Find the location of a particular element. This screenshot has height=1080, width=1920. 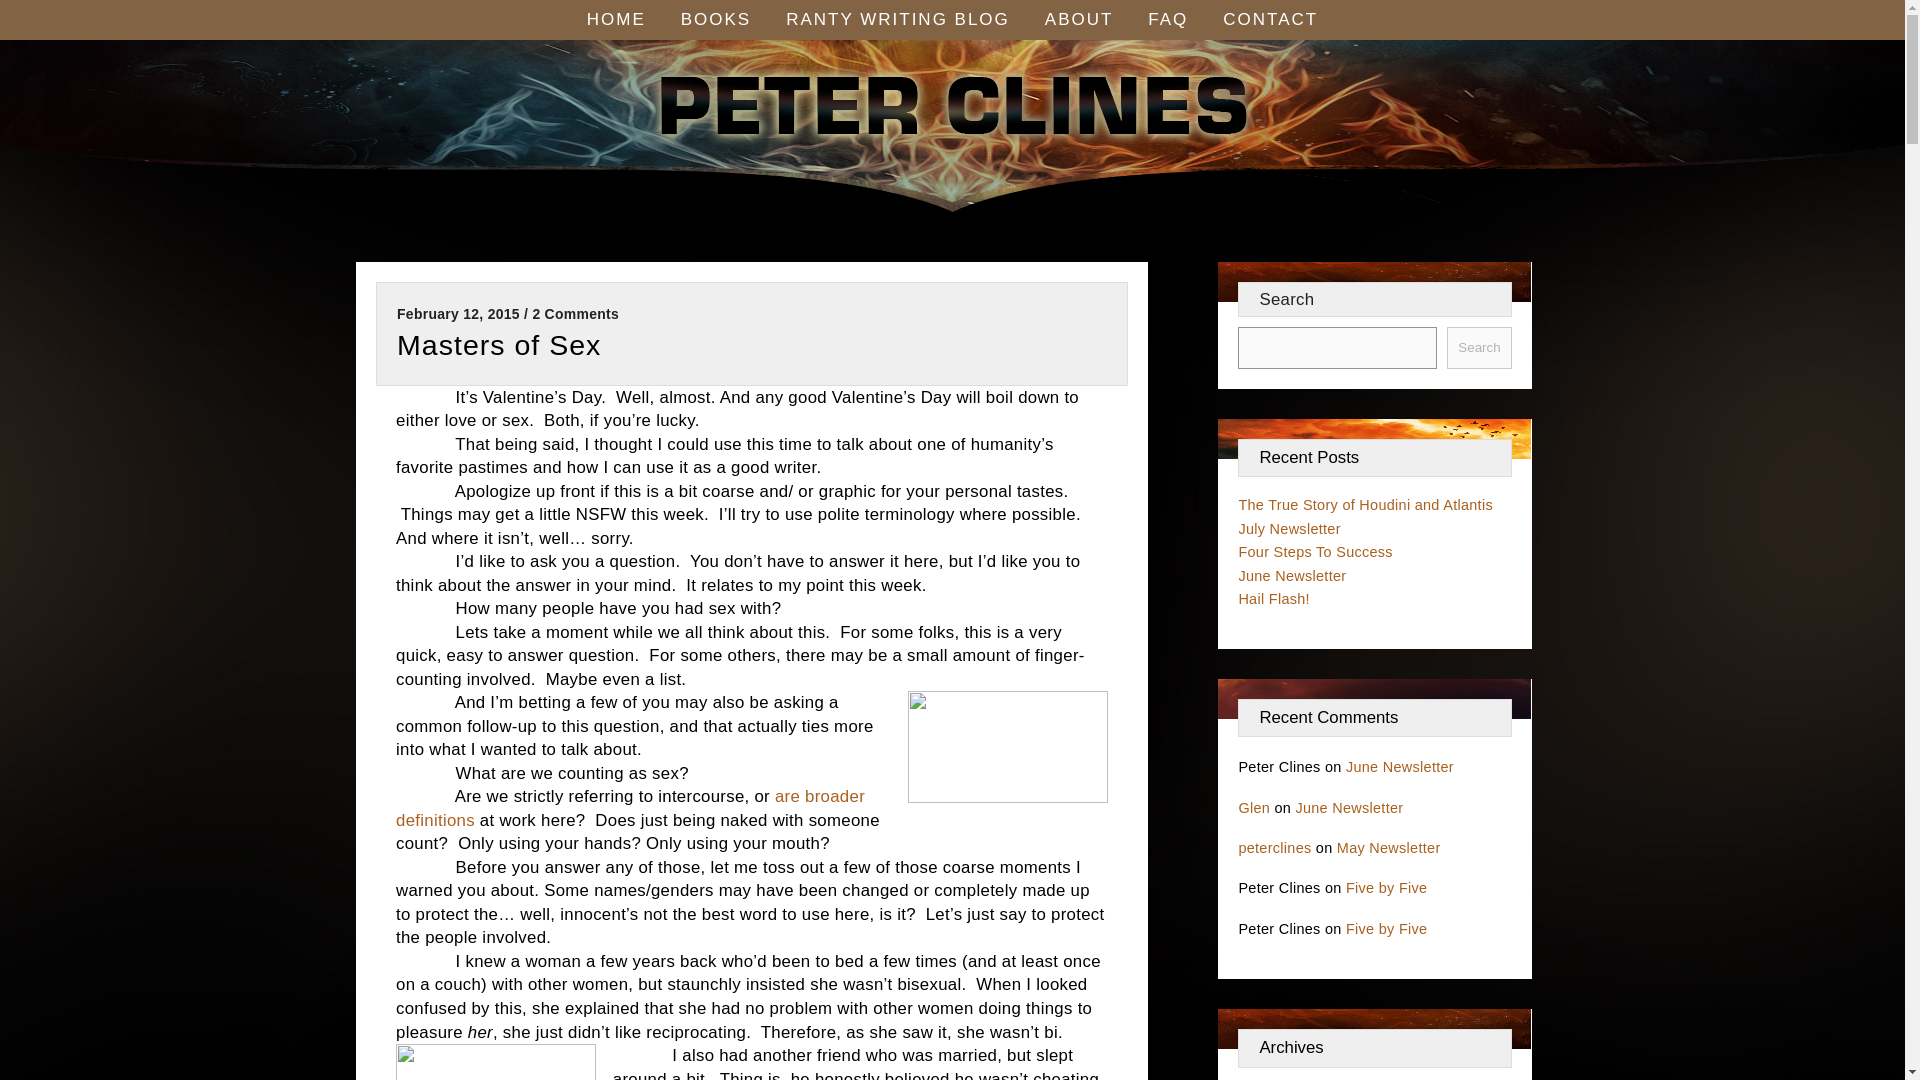

BOOKS is located at coordinates (716, 20).